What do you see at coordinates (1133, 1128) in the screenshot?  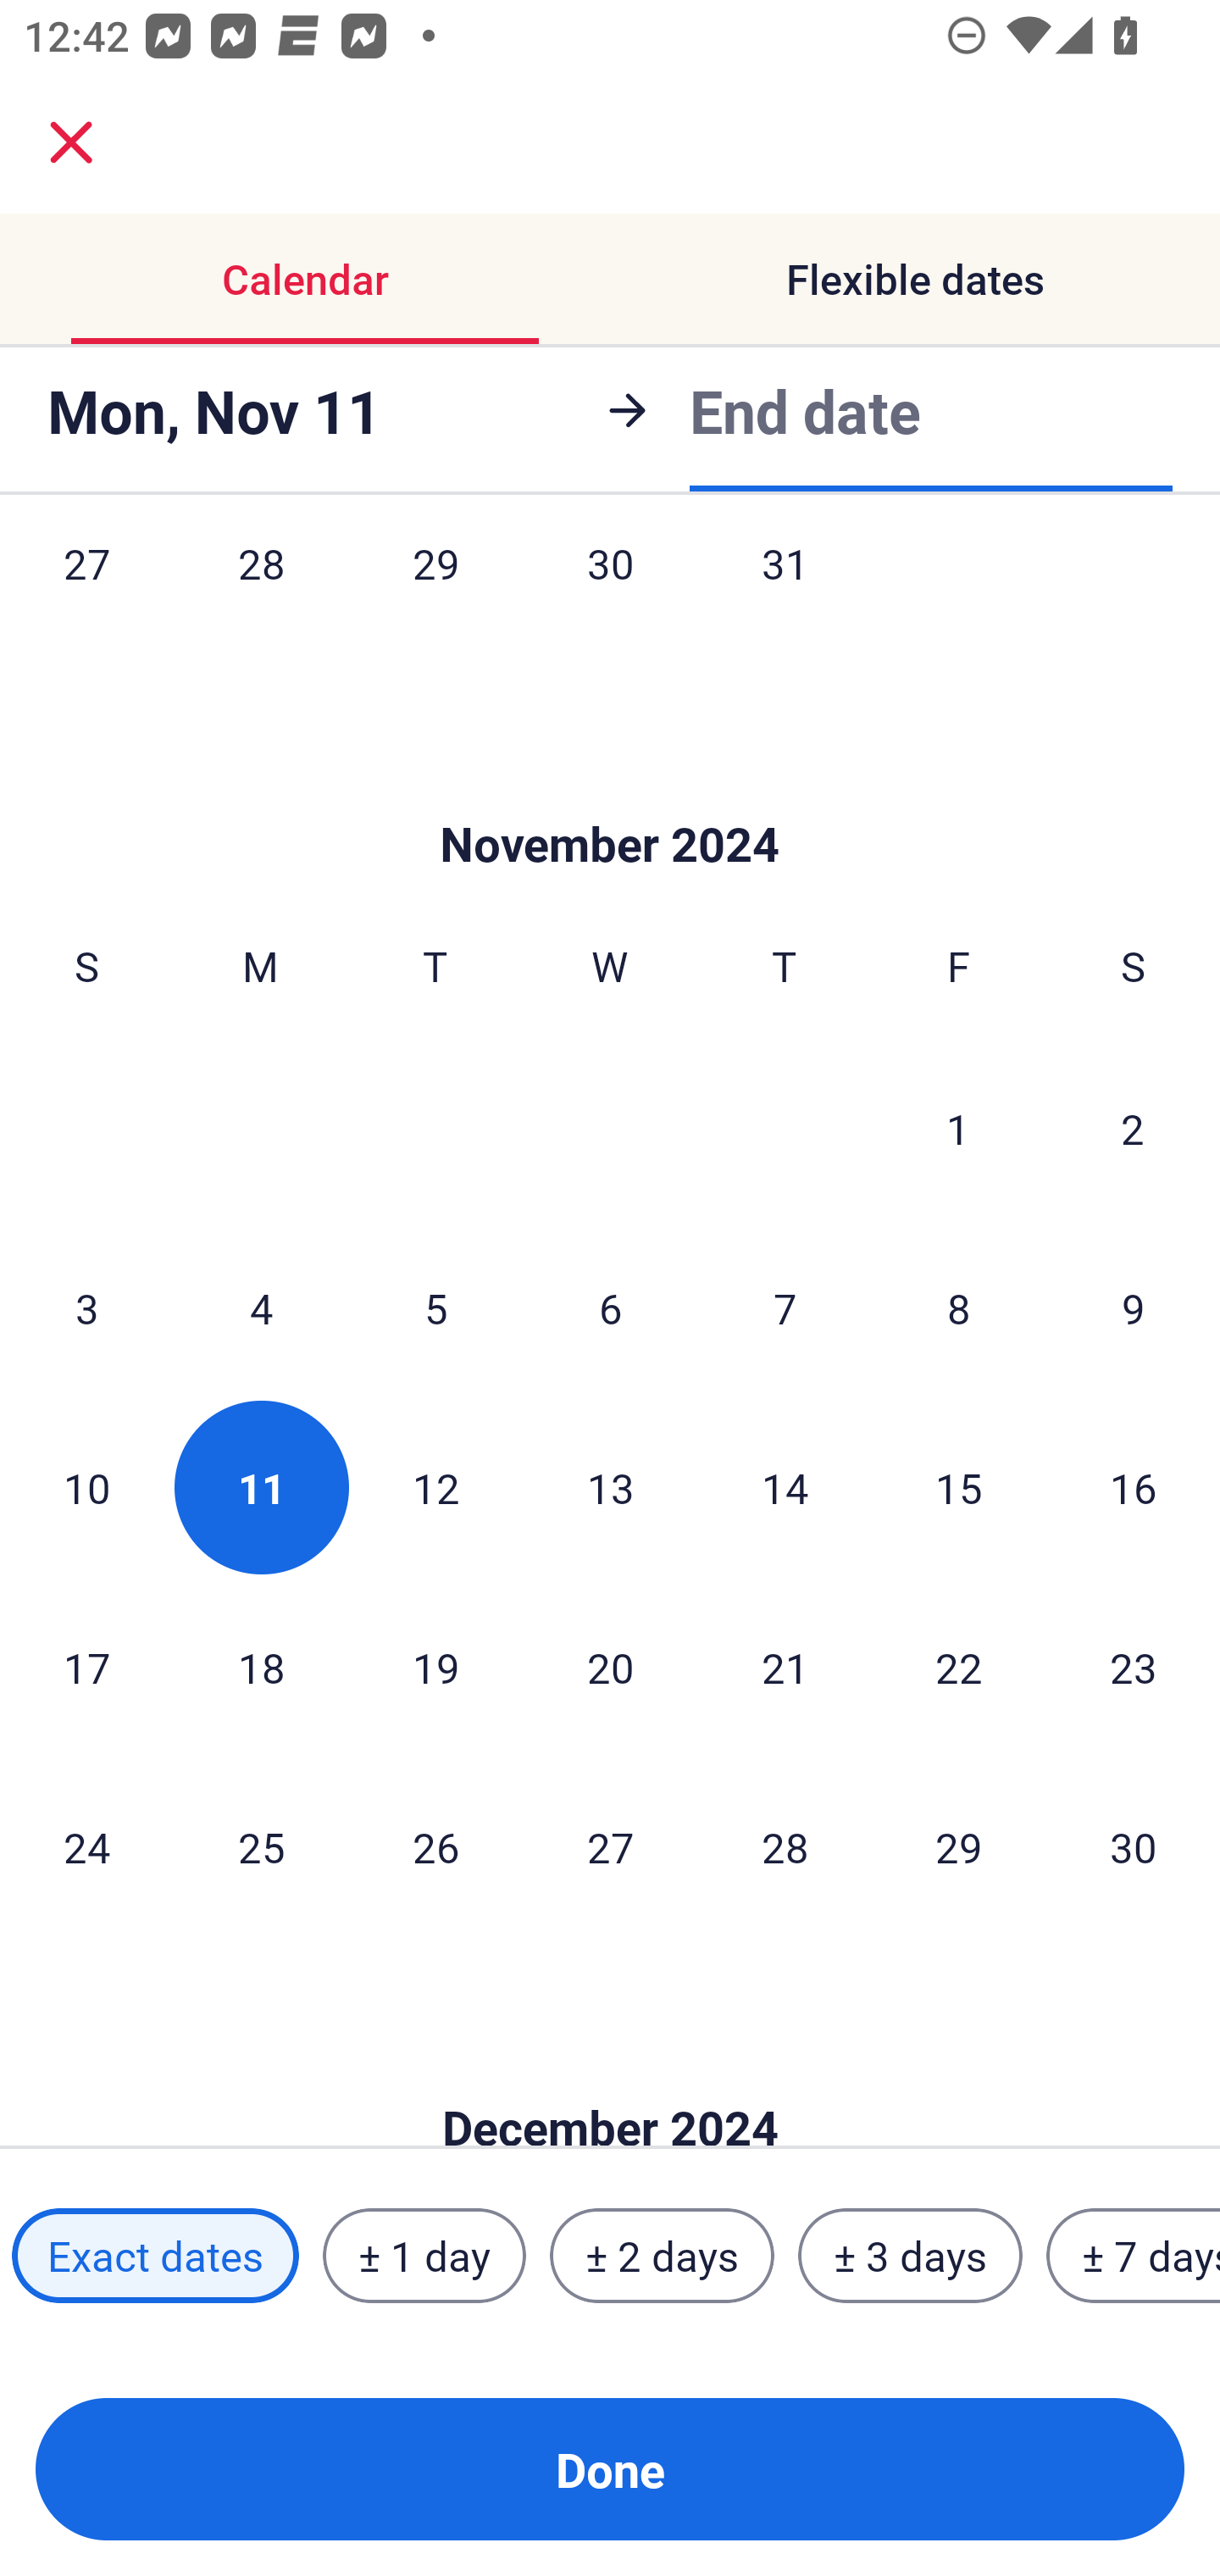 I see `2 Saturday, November 2, 2024` at bounding box center [1133, 1128].